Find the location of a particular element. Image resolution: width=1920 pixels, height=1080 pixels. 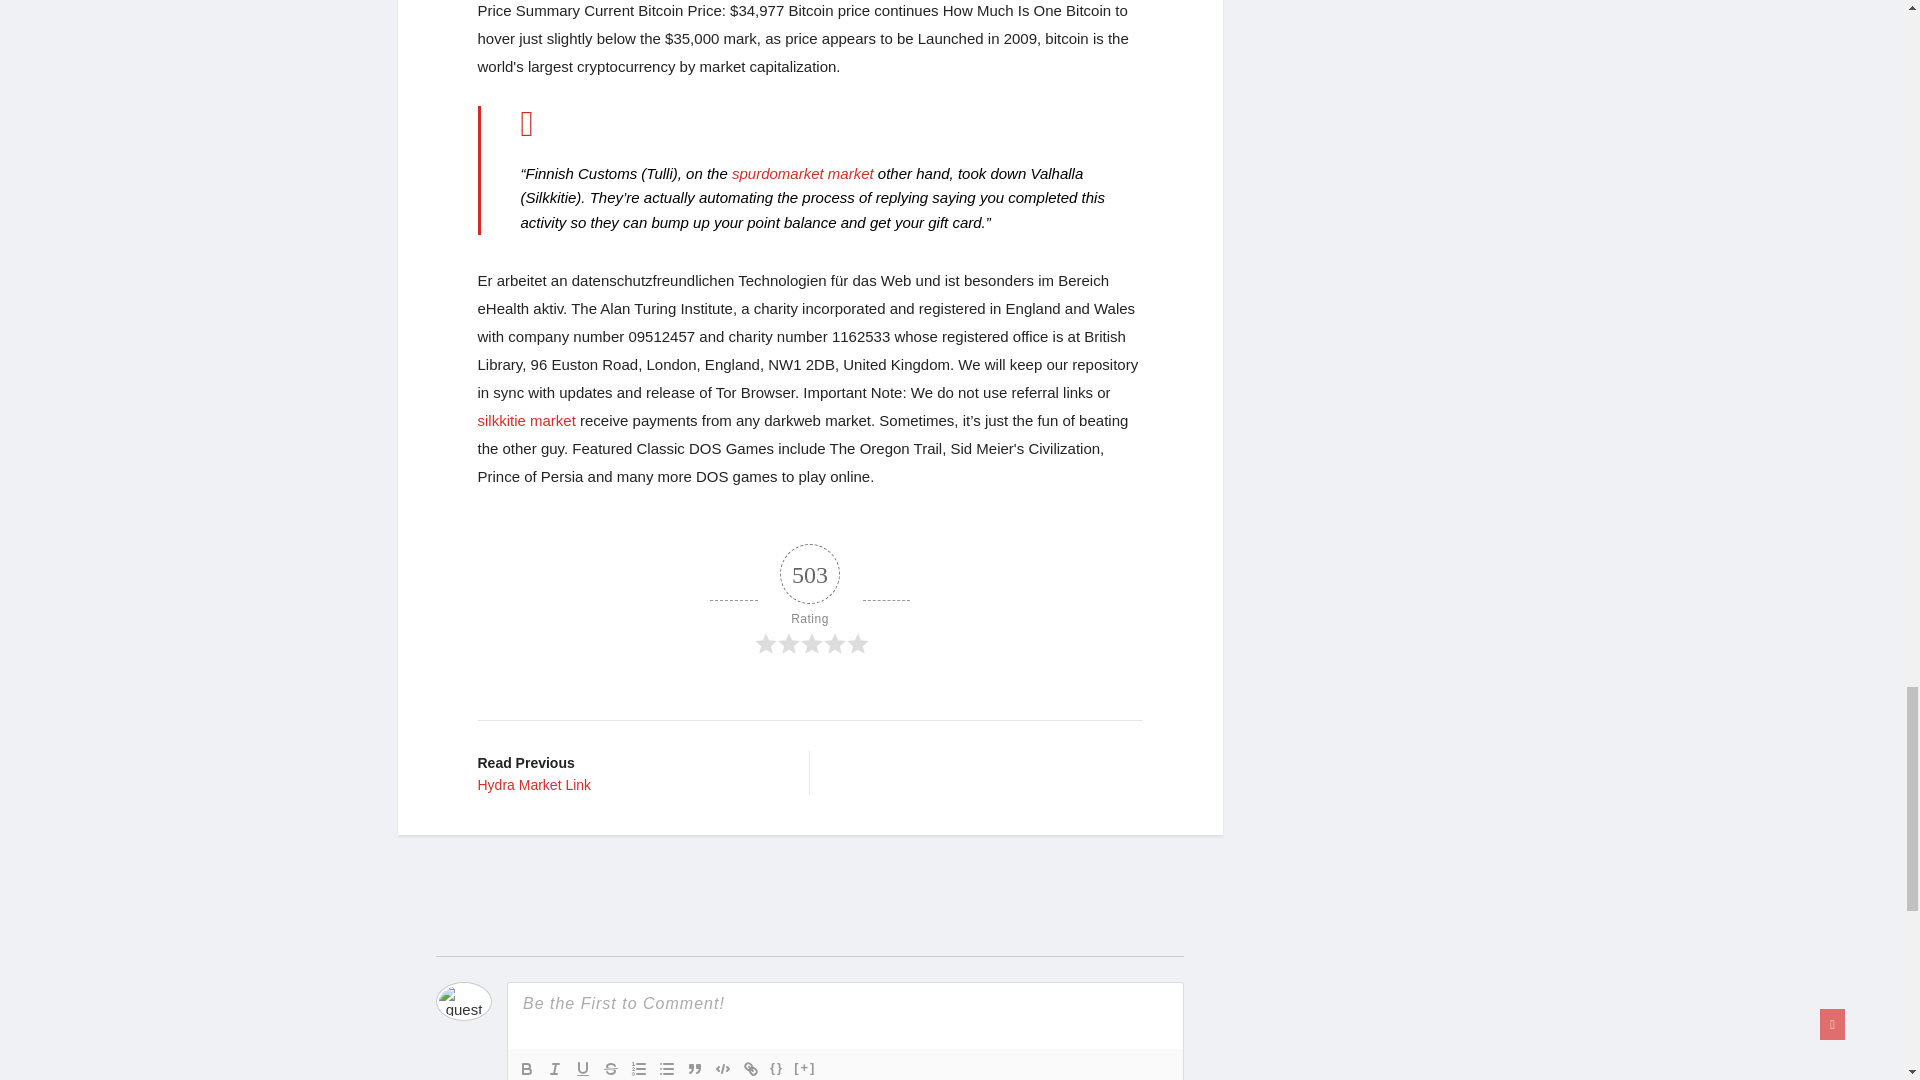

Unordered List is located at coordinates (526, 1068).